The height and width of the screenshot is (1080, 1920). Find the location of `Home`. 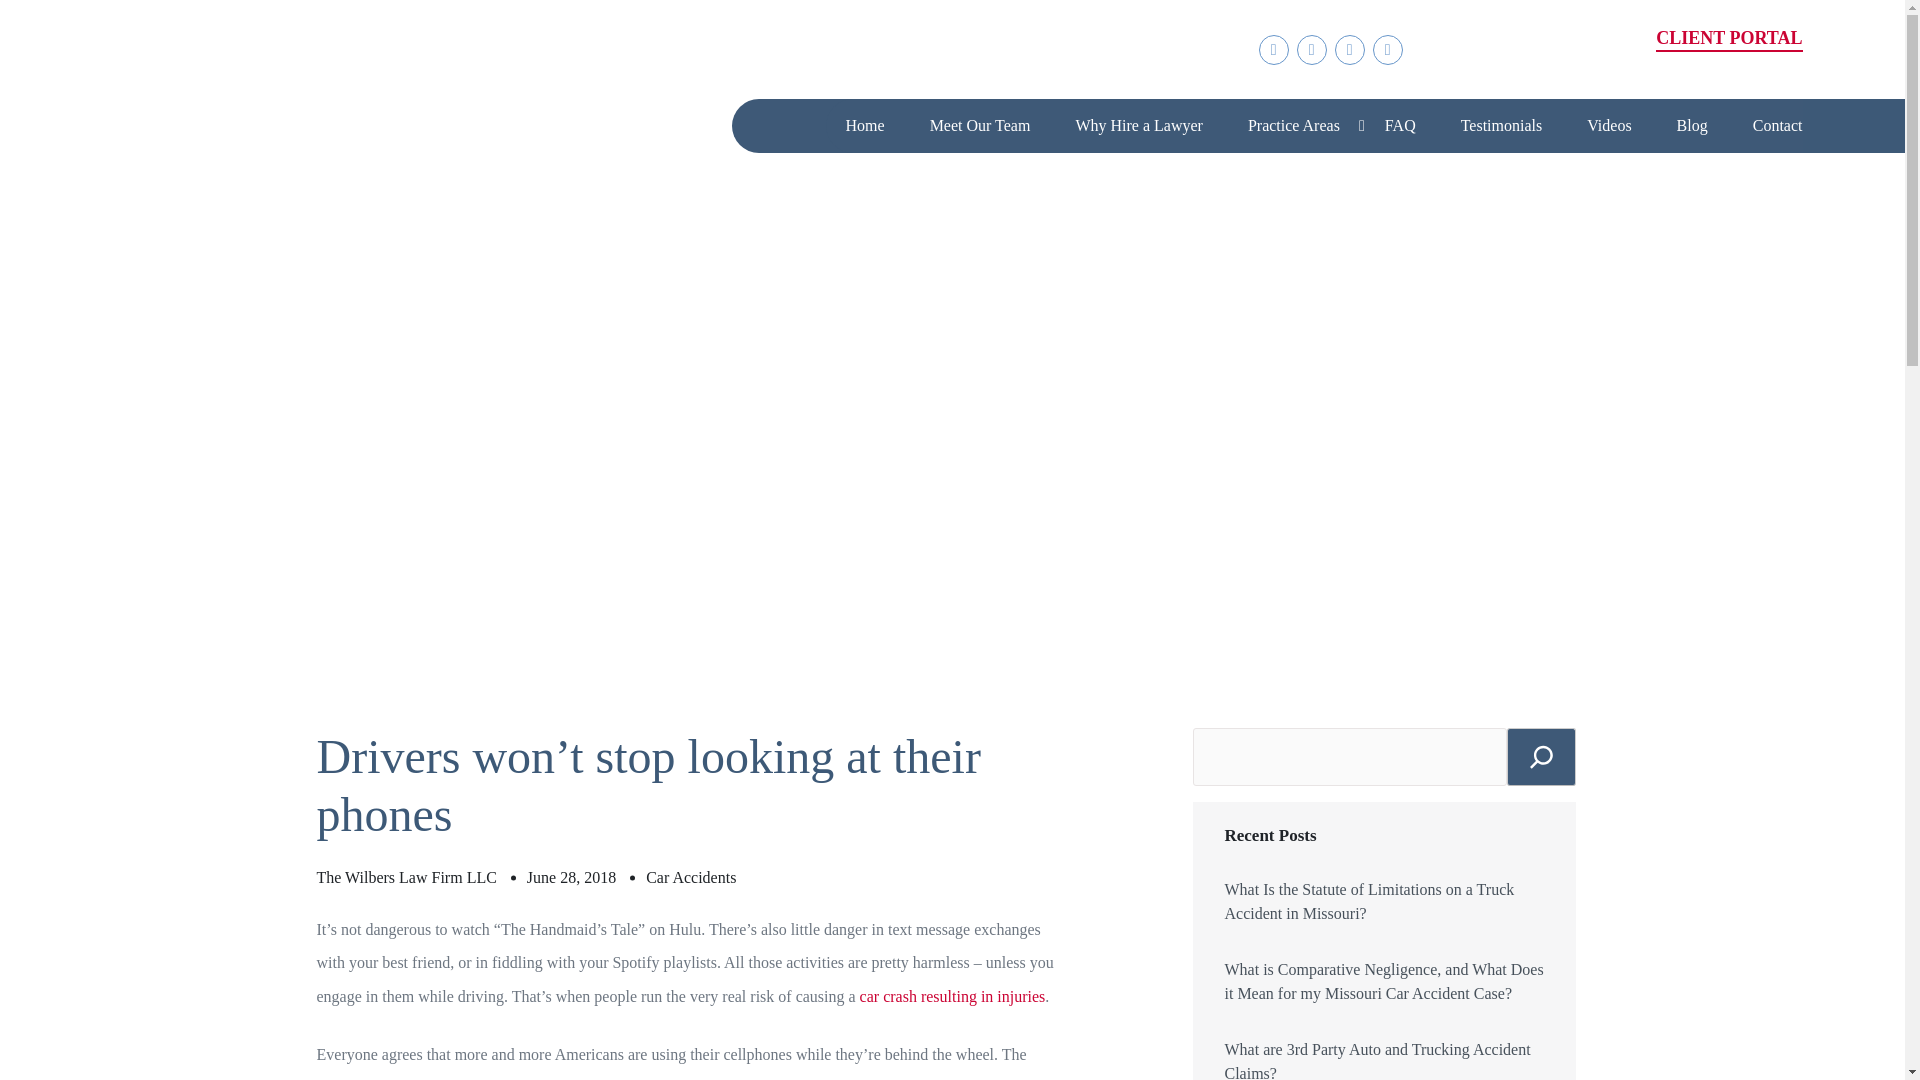

Home is located at coordinates (866, 126).